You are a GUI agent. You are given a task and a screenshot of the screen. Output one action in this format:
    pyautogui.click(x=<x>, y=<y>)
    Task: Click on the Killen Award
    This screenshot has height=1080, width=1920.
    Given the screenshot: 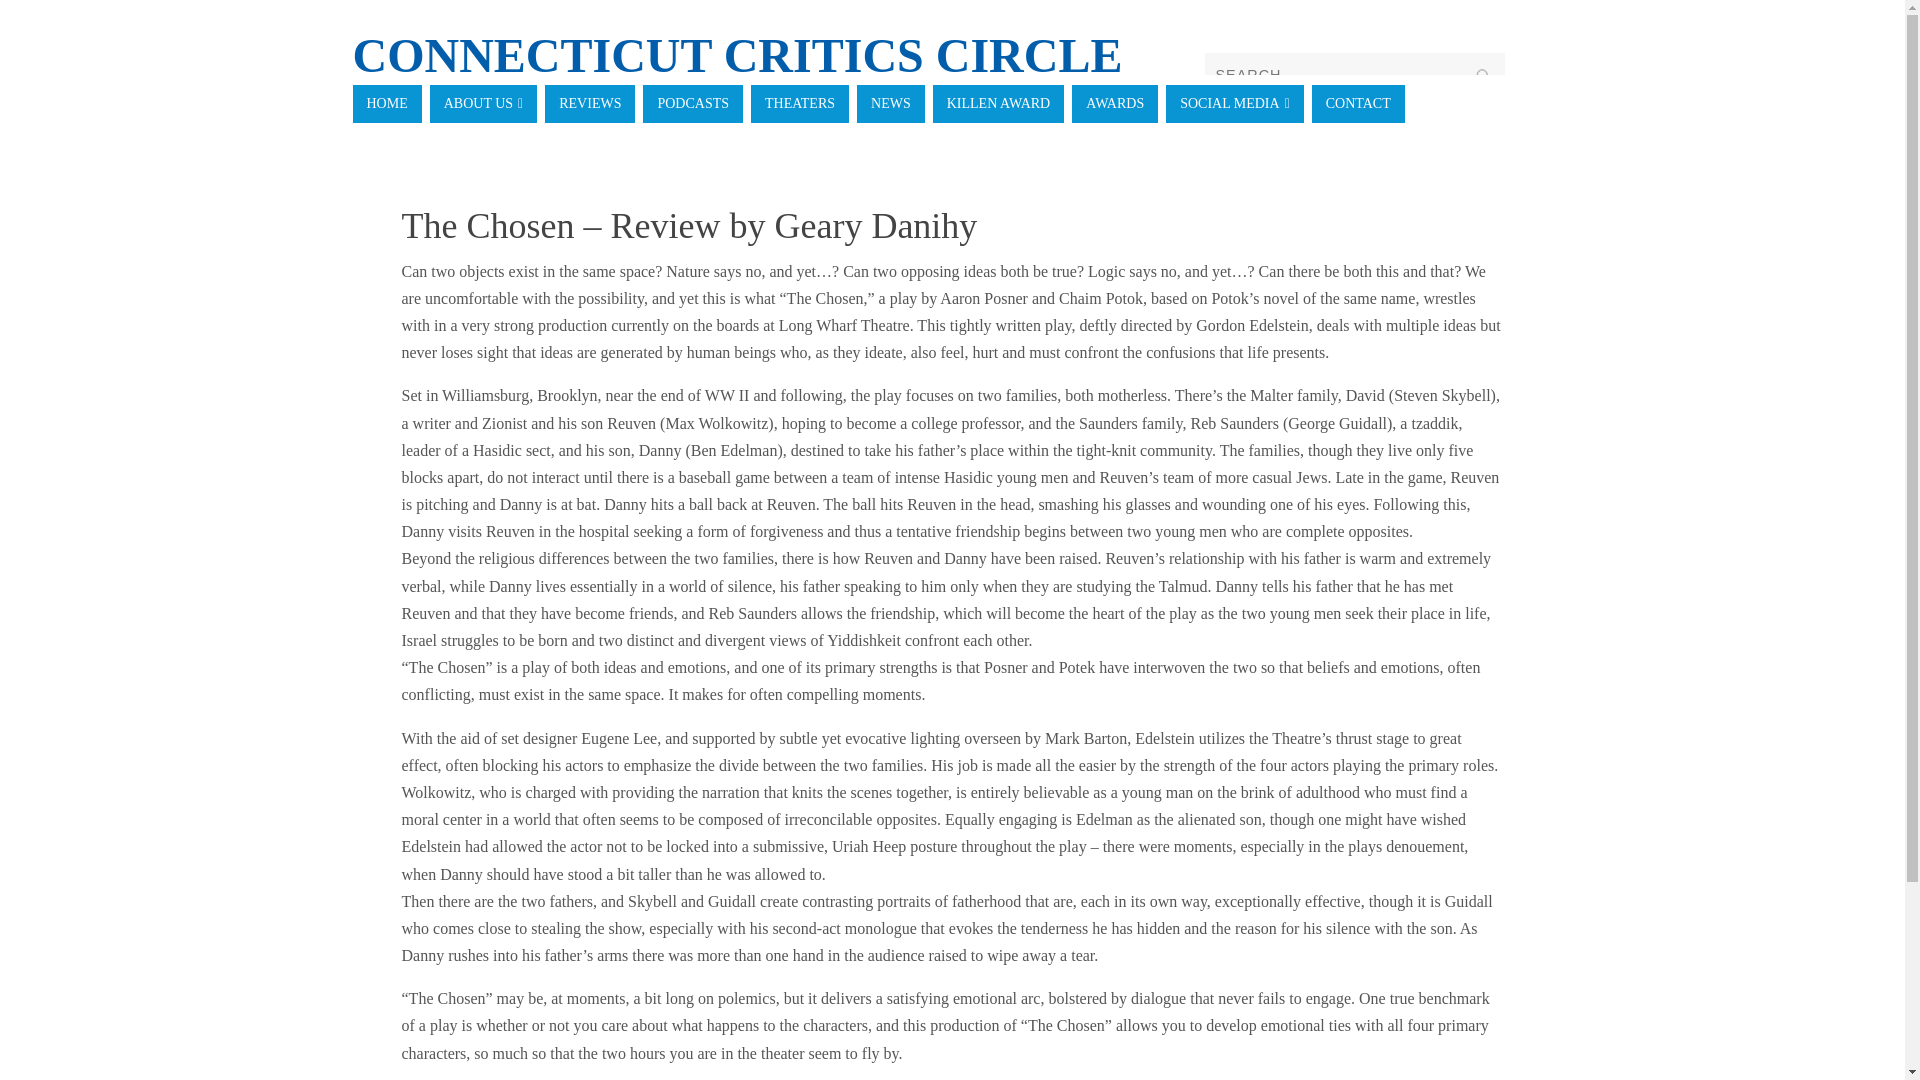 What is the action you would take?
    pyautogui.click(x=998, y=104)
    